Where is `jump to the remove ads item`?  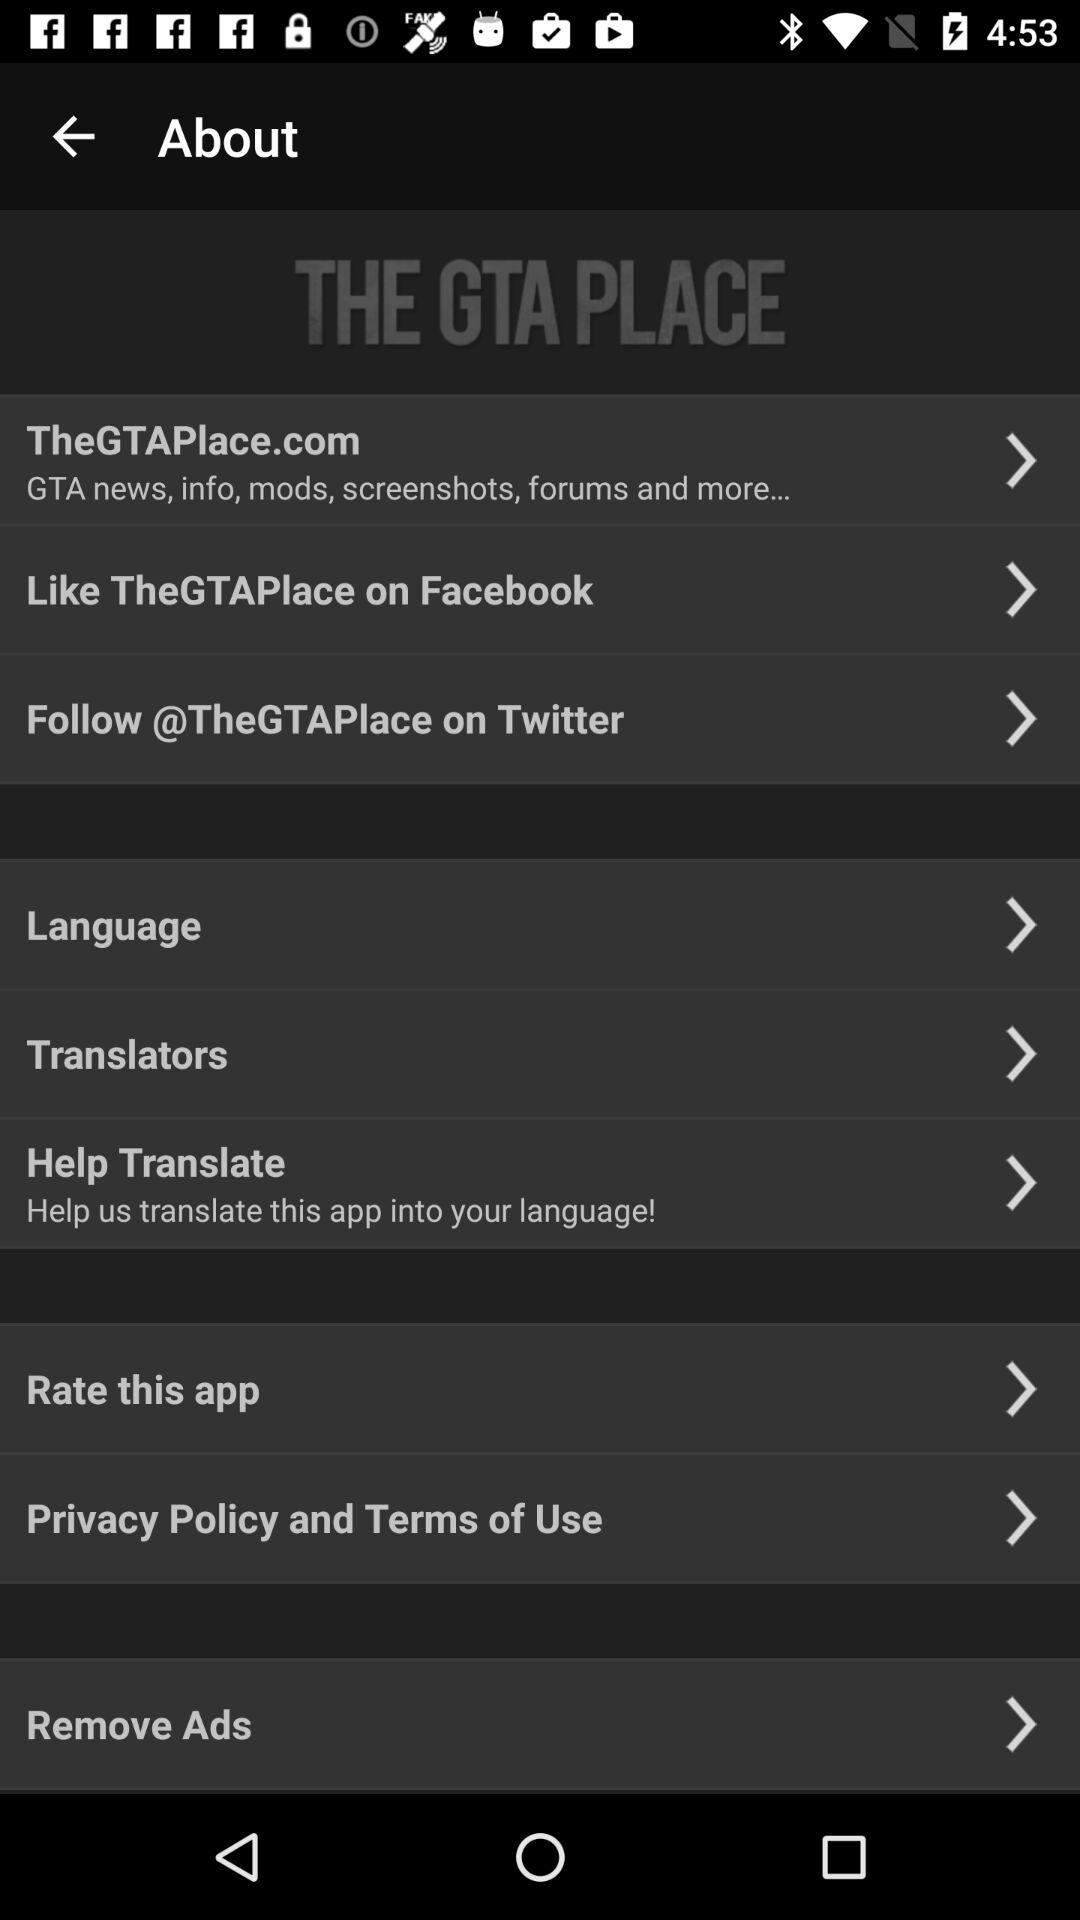
jump to the remove ads item is located at coordinates (139, 1724).